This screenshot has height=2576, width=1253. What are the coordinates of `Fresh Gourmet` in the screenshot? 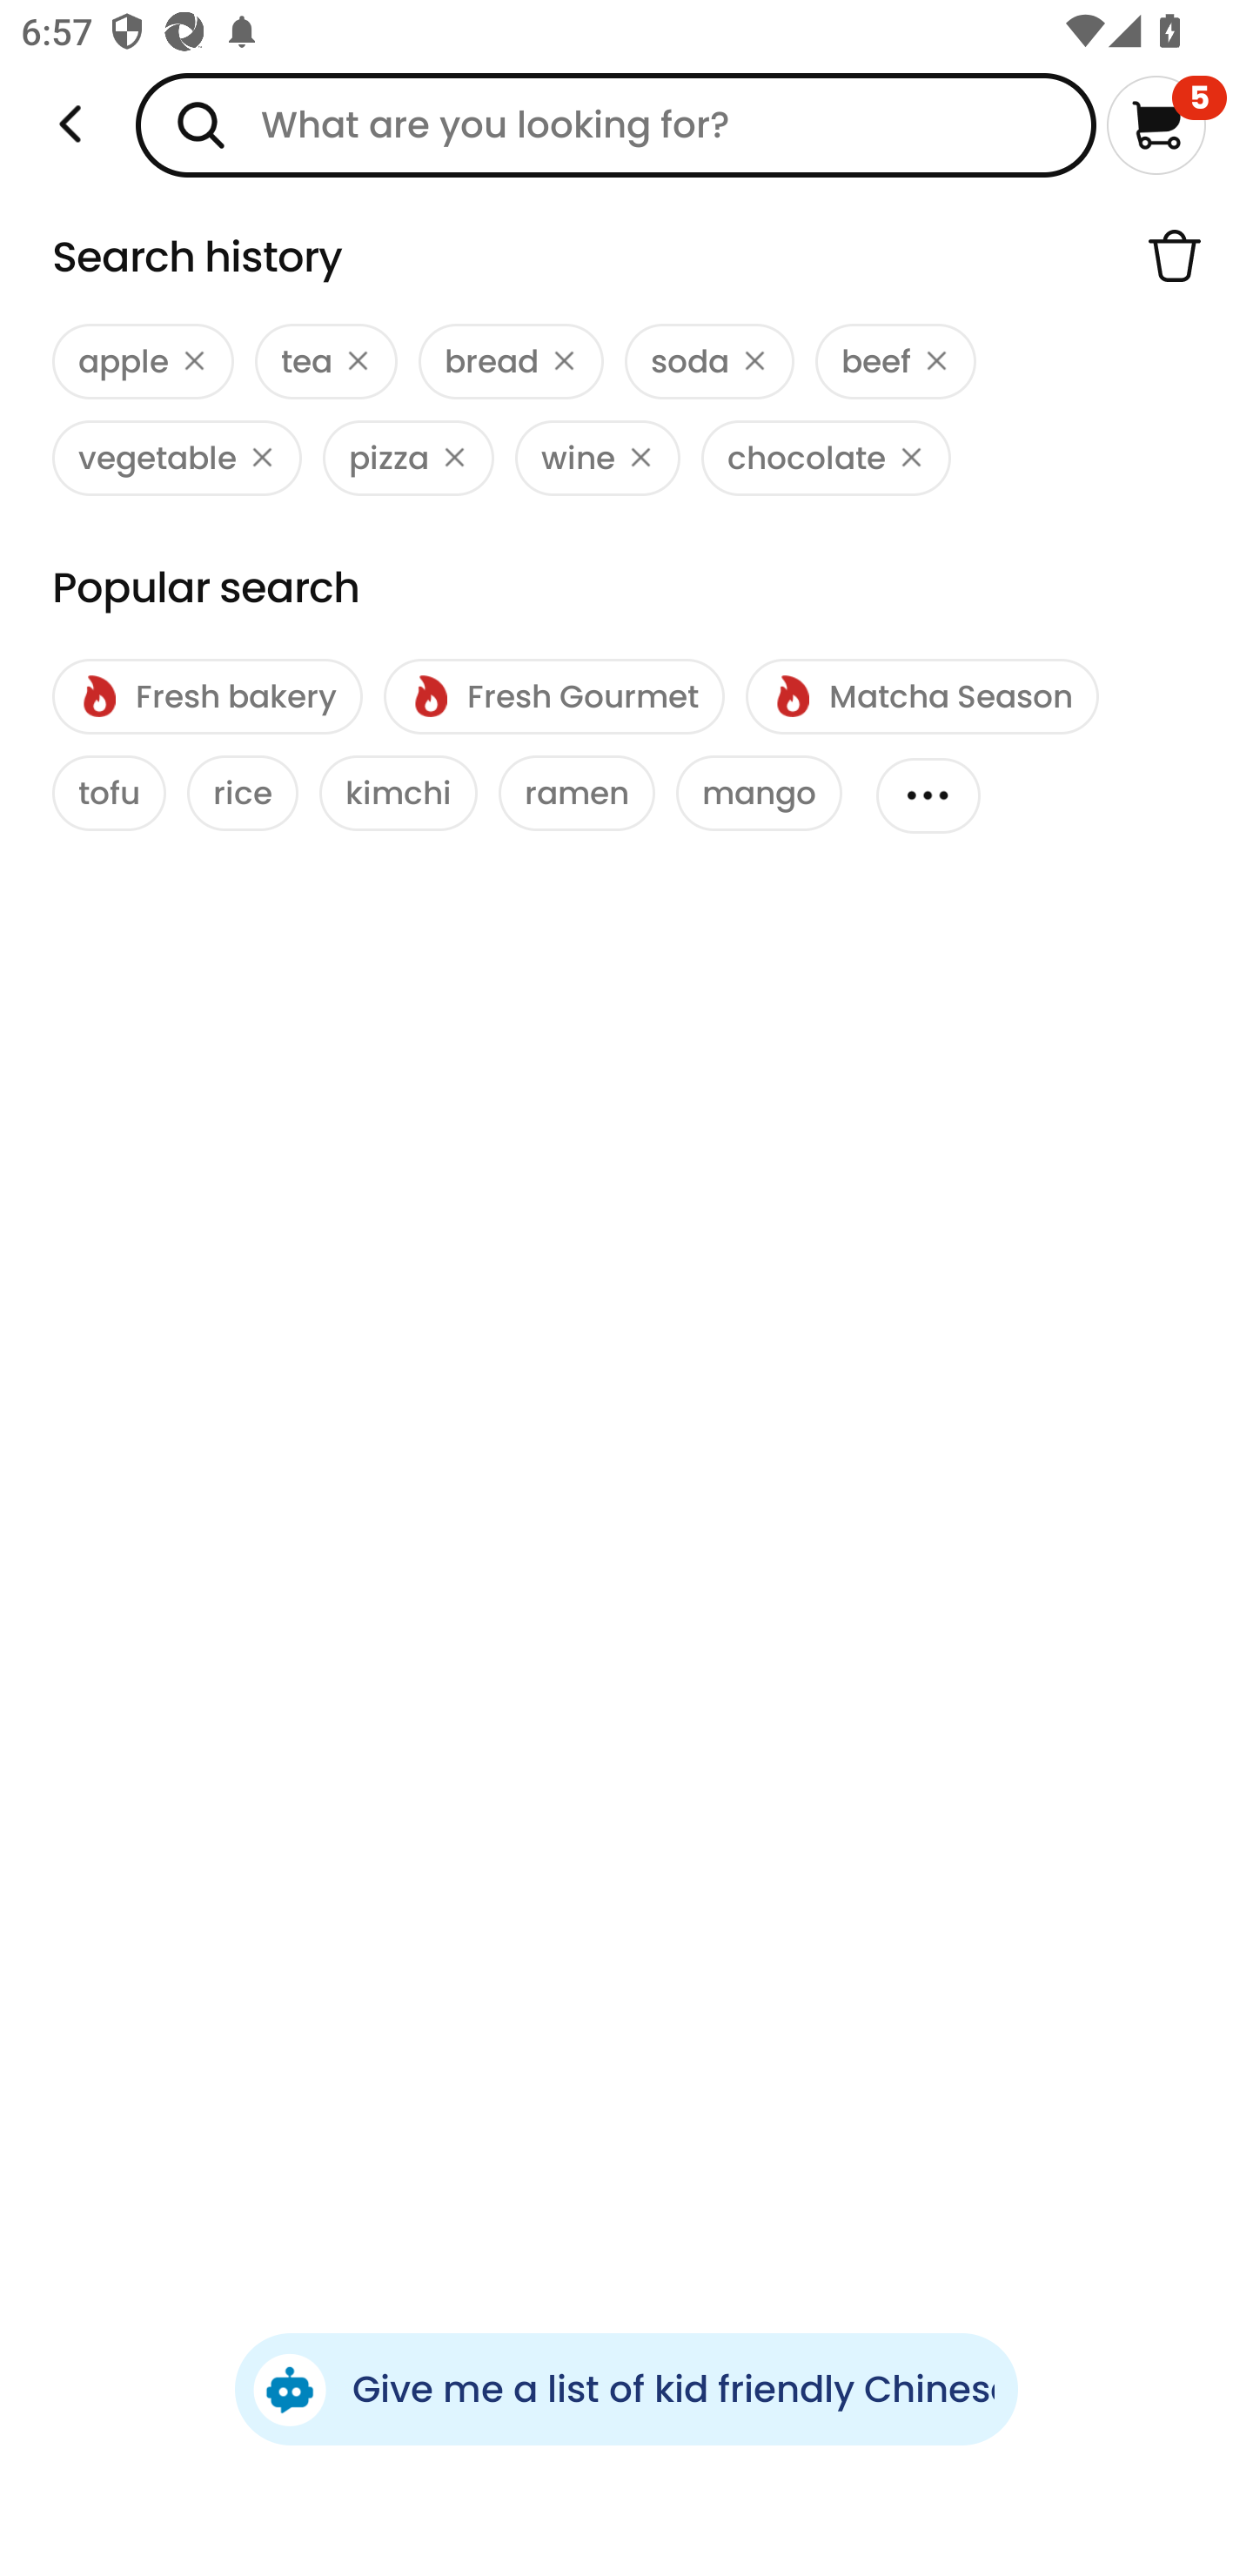 It's located at (553, 696).